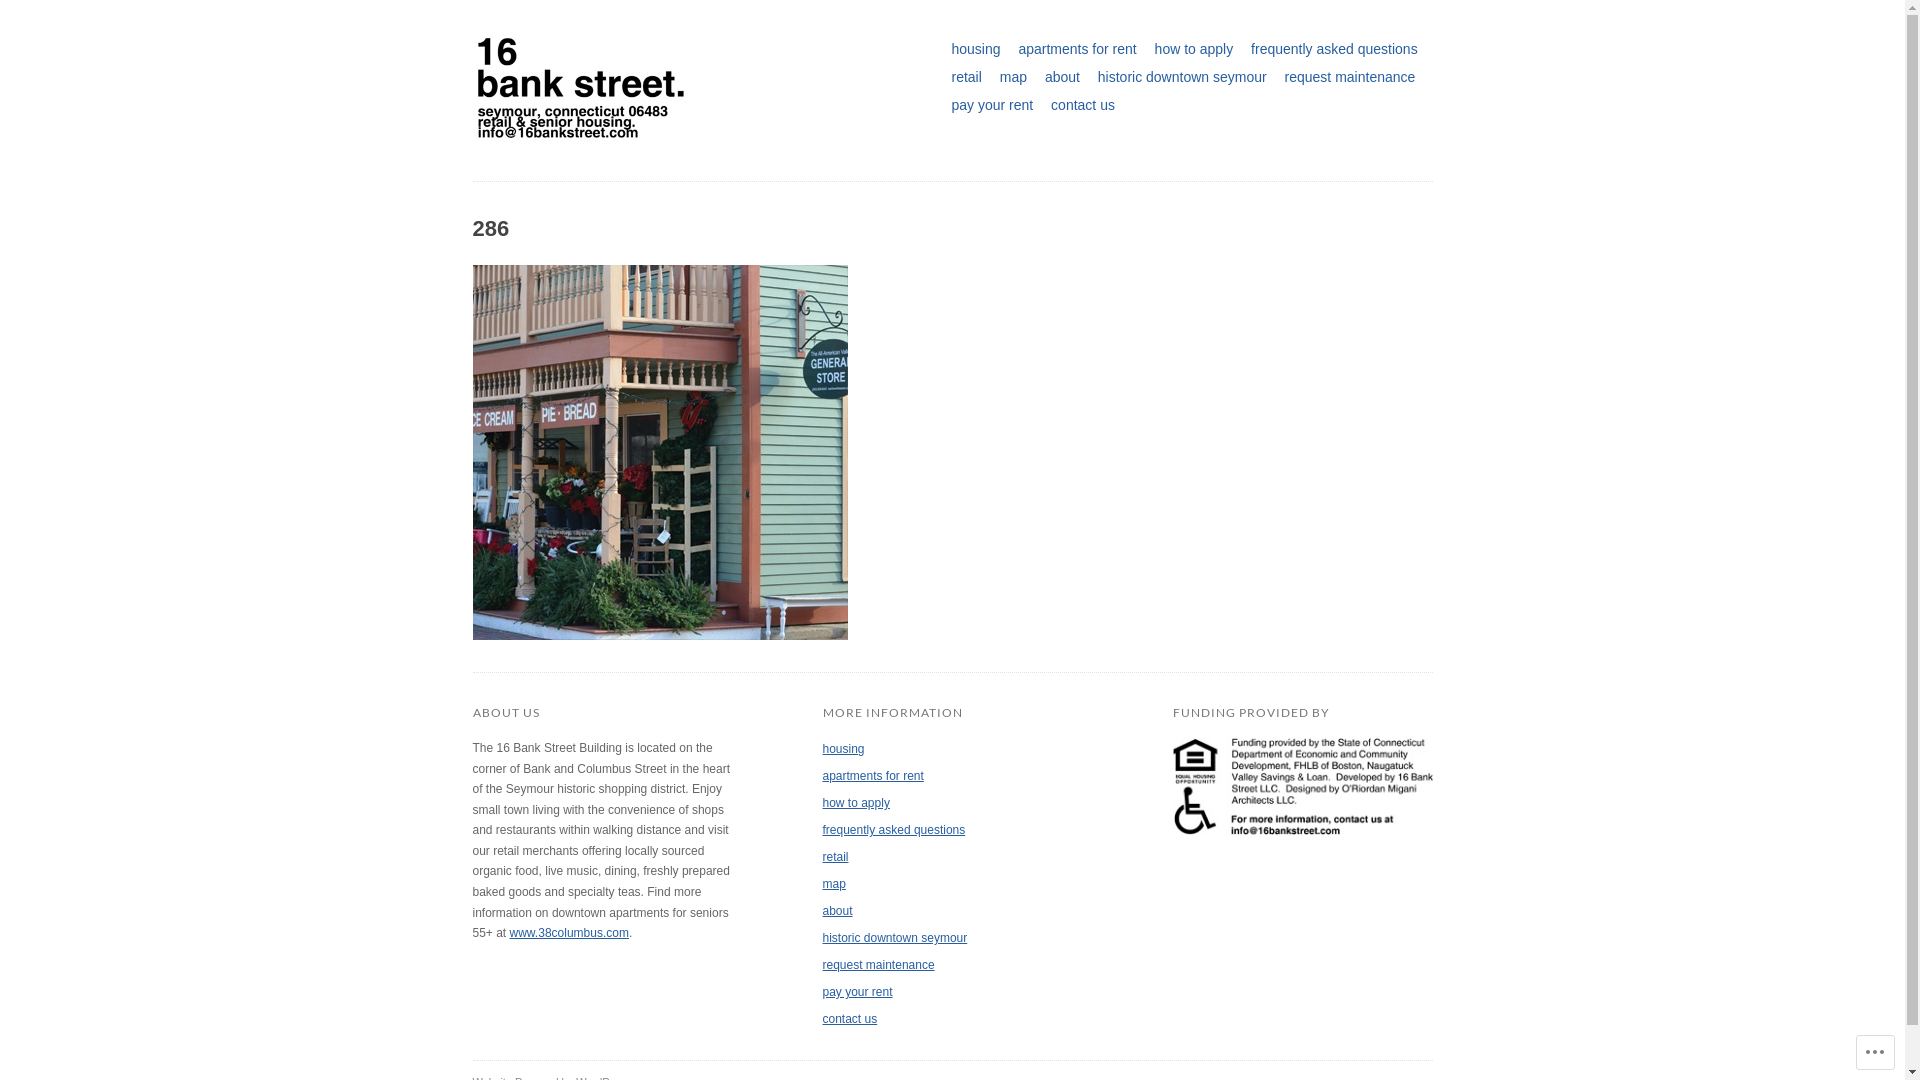 The height and width of the screenshot is (1080, 1920). Describe the element at coordinates (1077, 49) in the screenshot. I see `apartments for rent` at that location.